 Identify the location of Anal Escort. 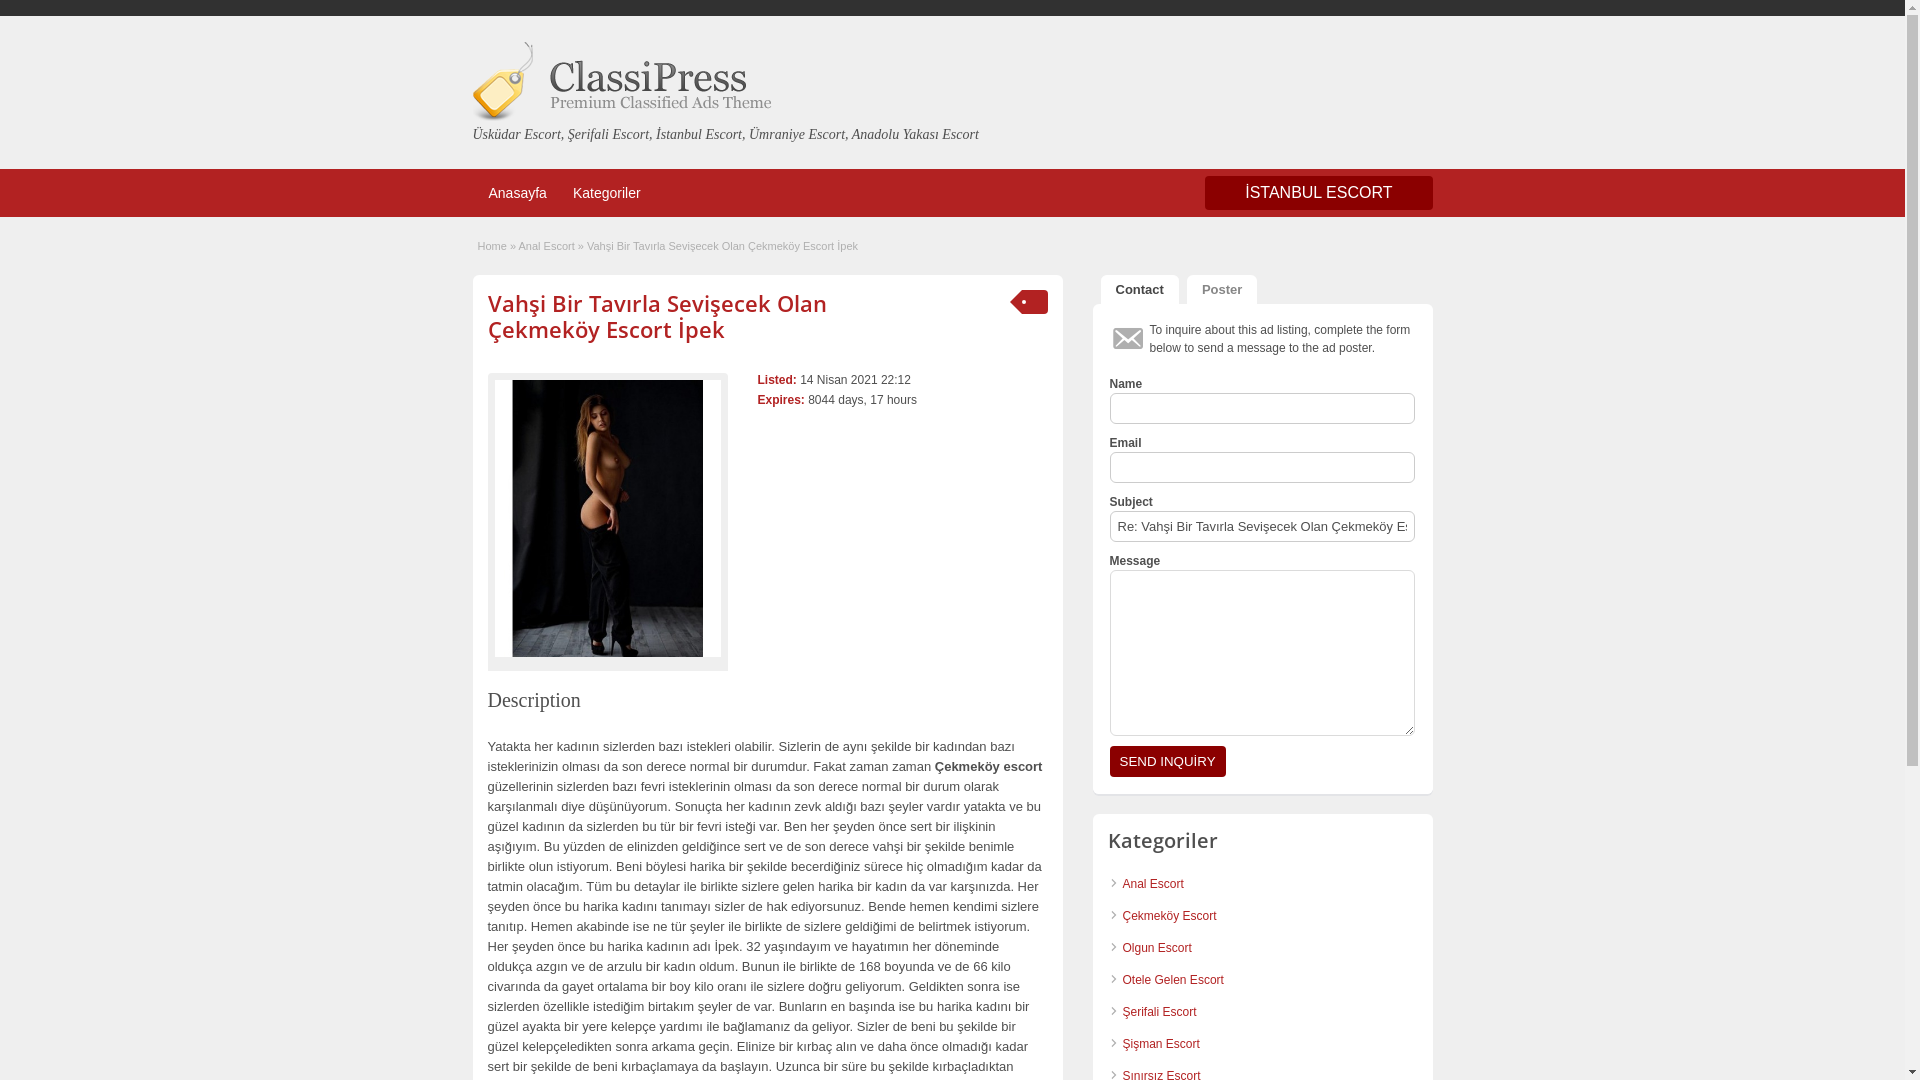
(546, 246).